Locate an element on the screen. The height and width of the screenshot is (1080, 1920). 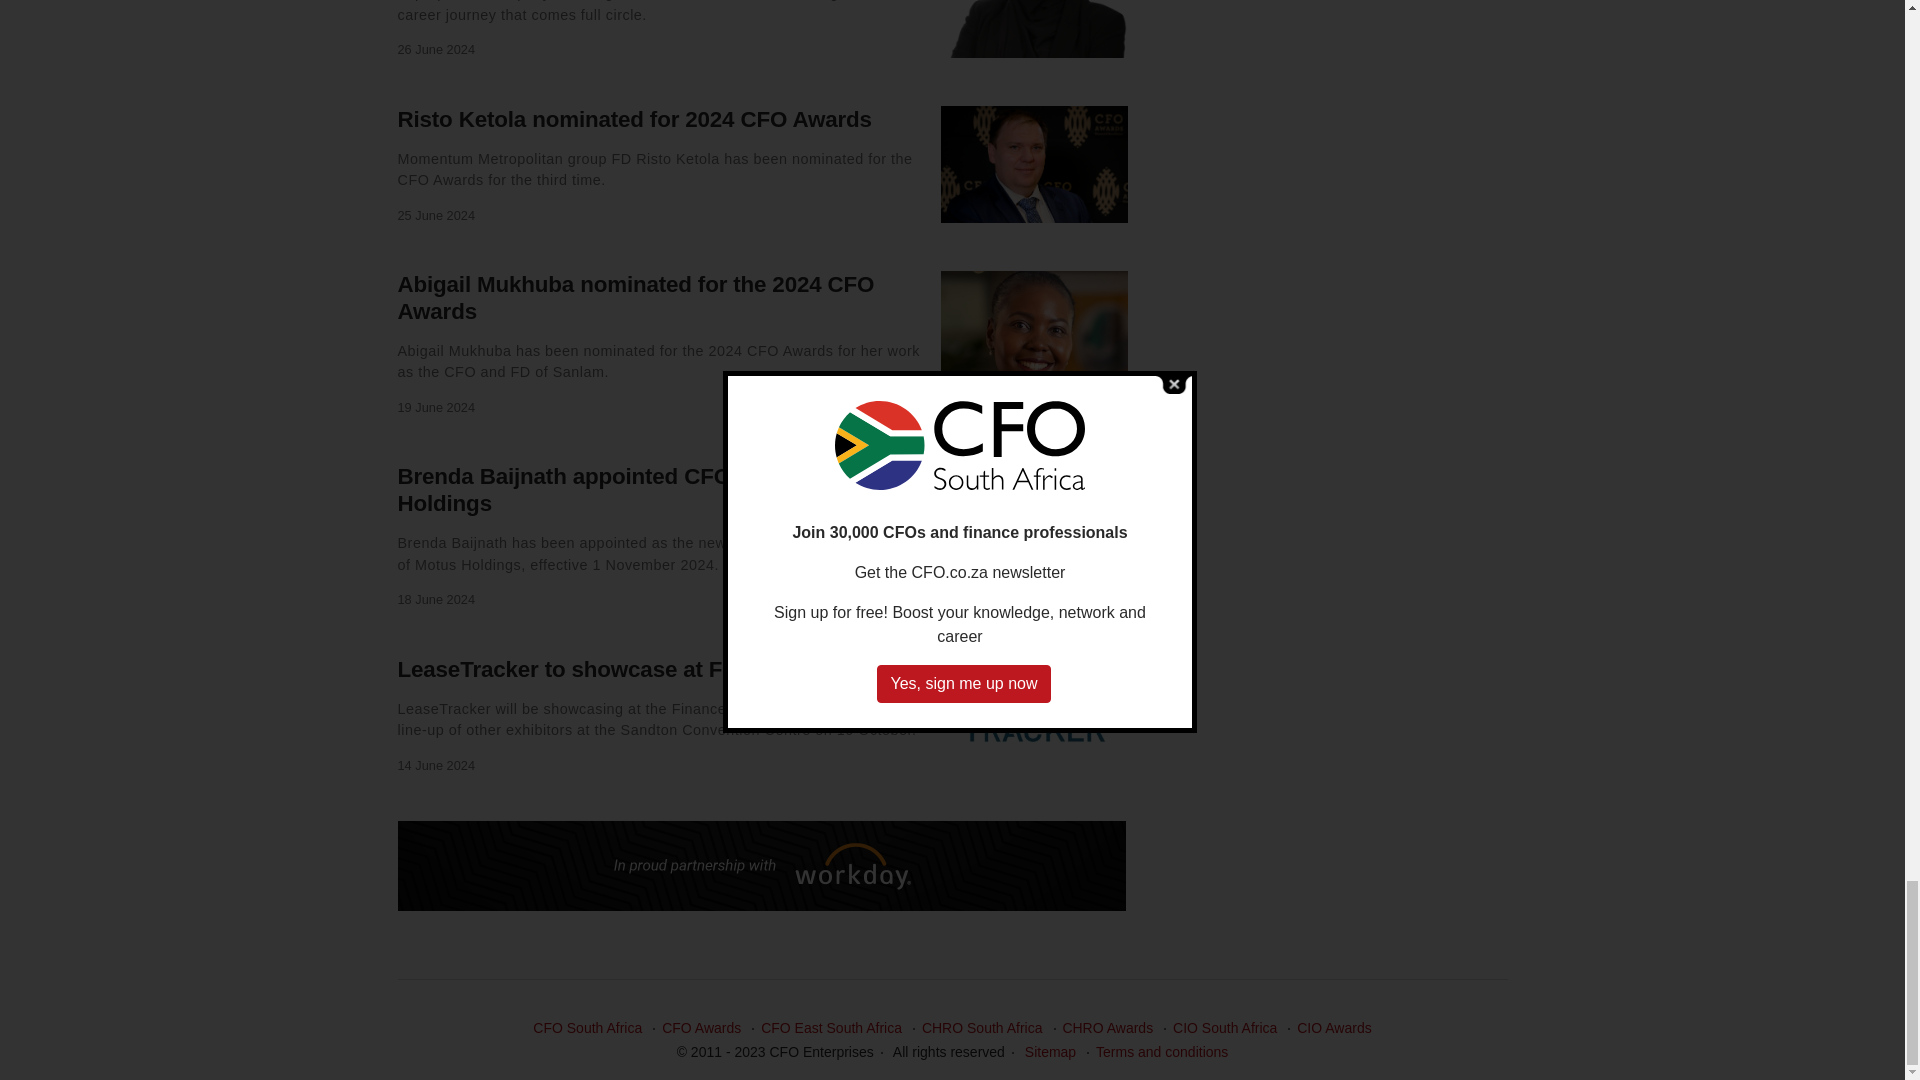
Brenda Baijnath appointed CFO of Motus Holdings is located at coordinates (613, 490).